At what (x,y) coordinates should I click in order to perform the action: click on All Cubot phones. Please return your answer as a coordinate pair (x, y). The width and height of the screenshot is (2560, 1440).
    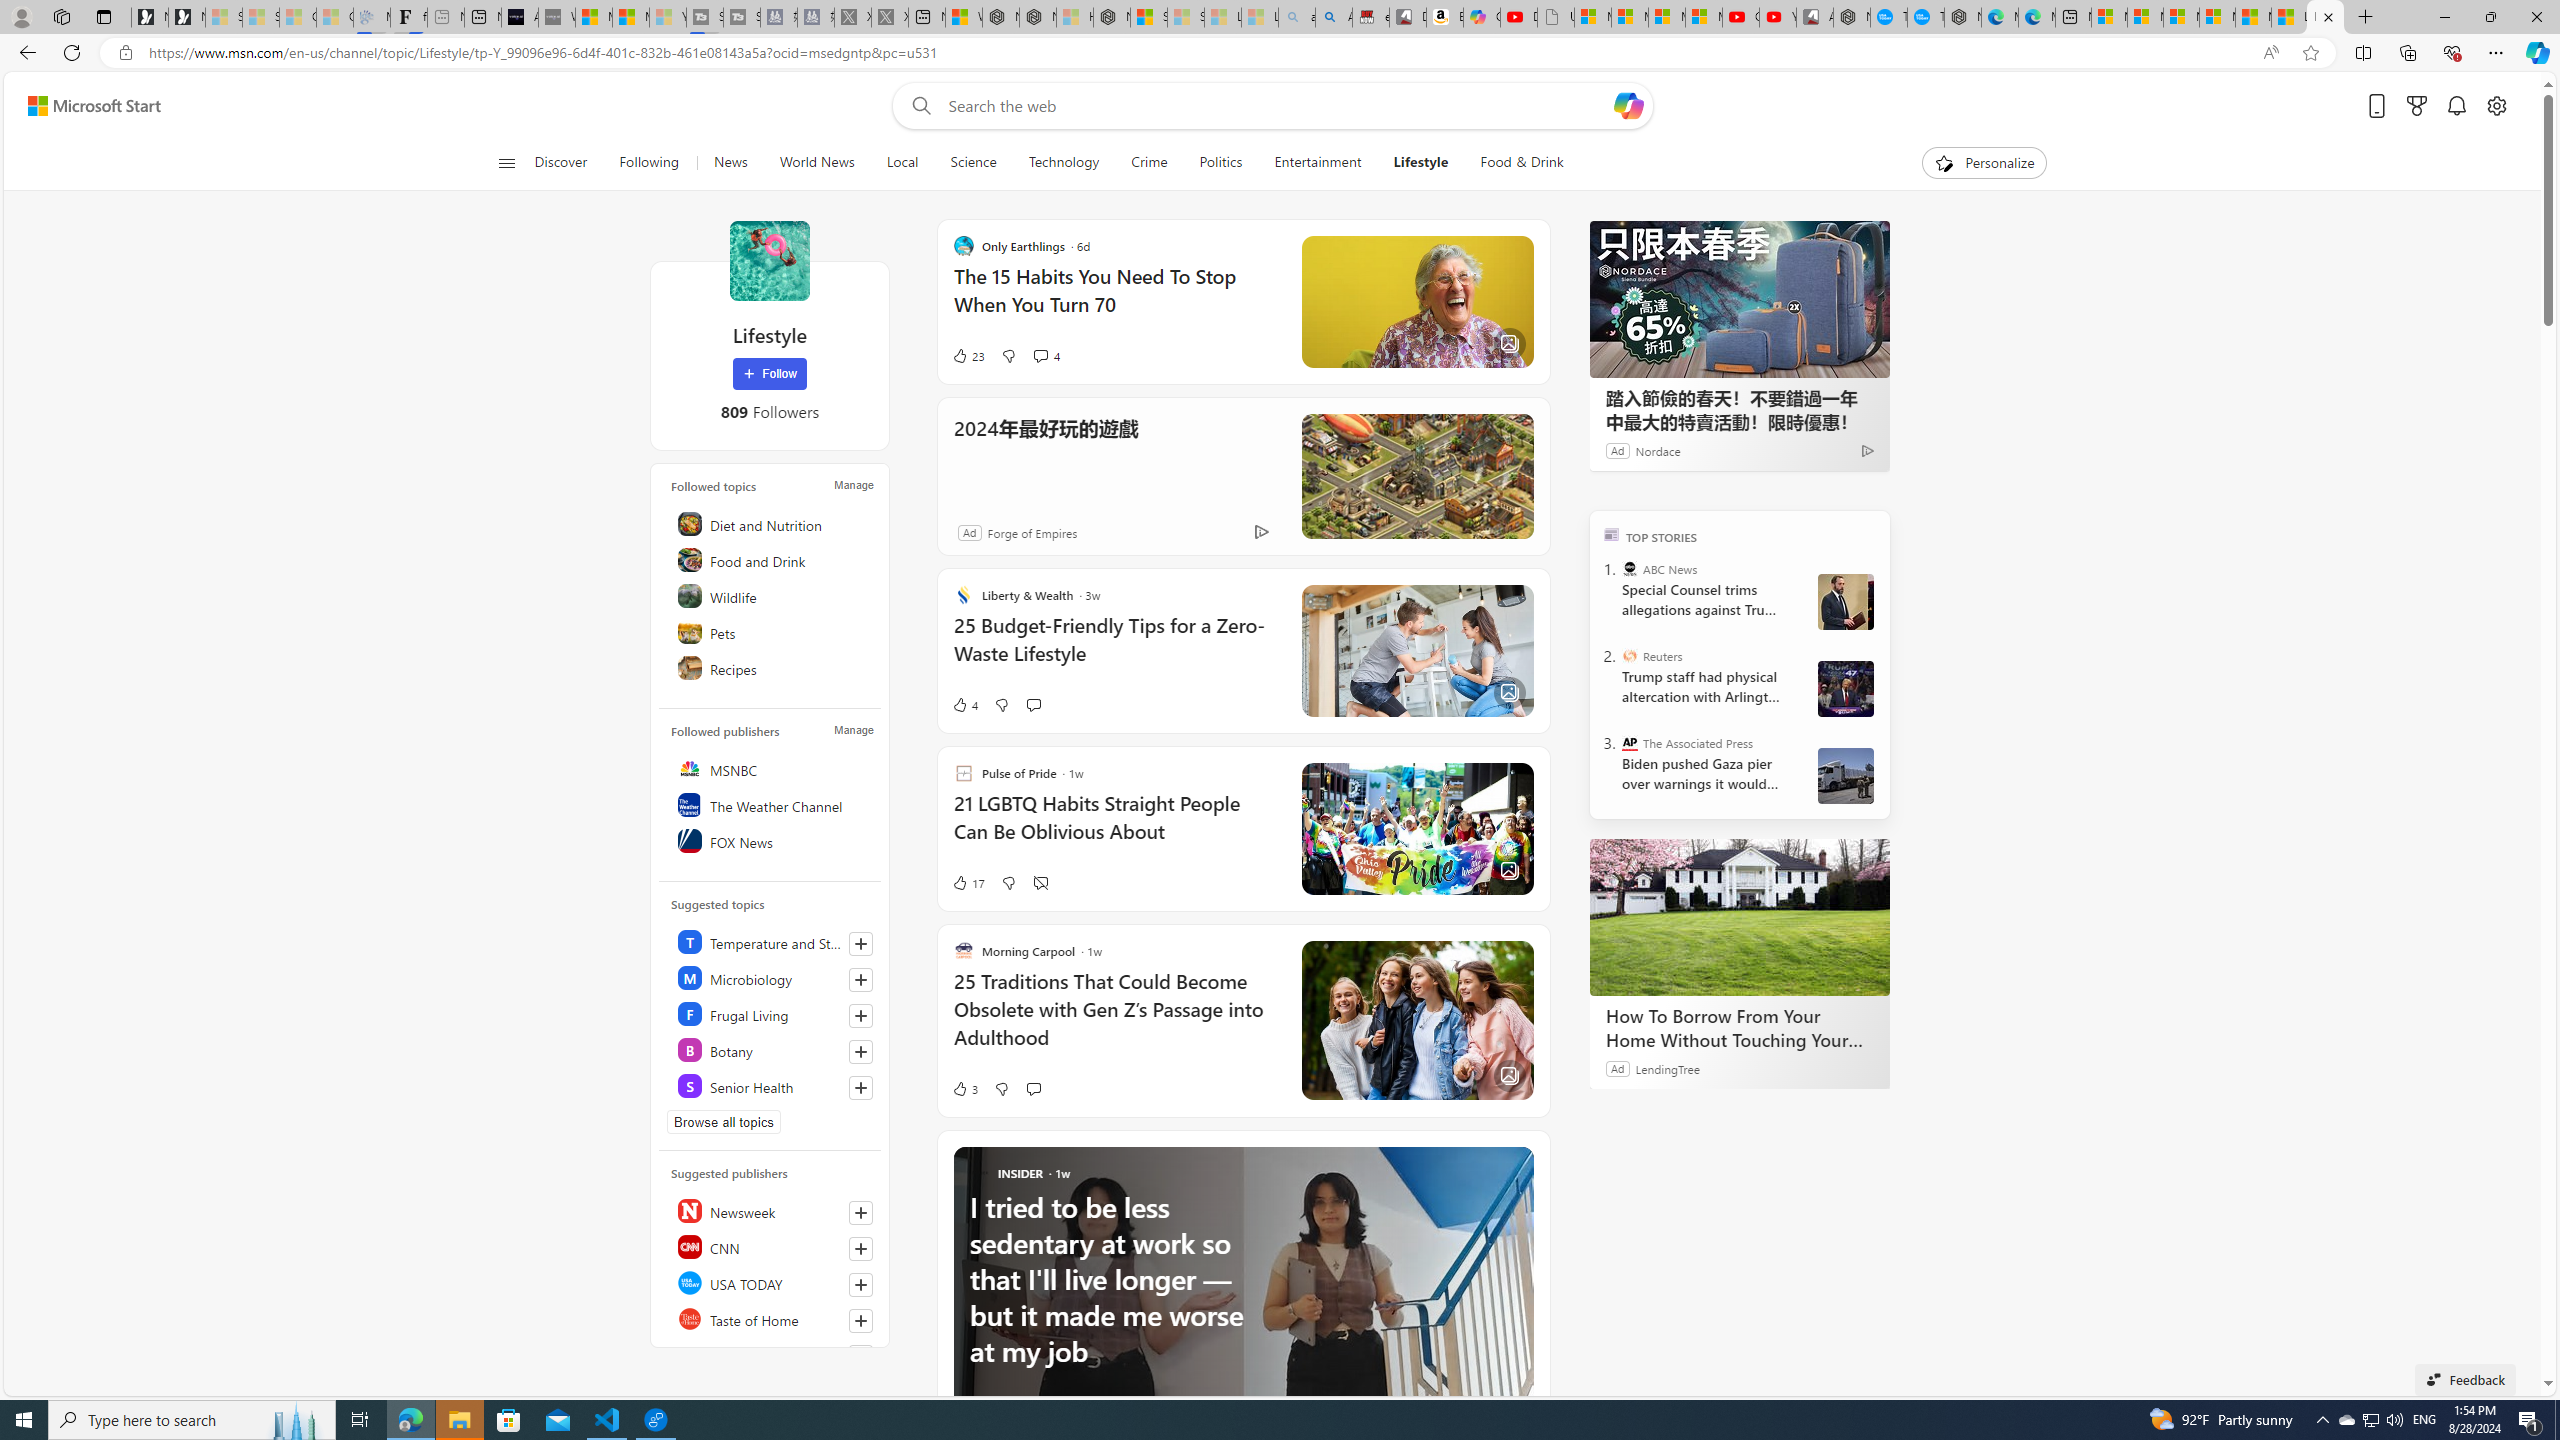
    Looking at the image, I should click on (1814, 17).